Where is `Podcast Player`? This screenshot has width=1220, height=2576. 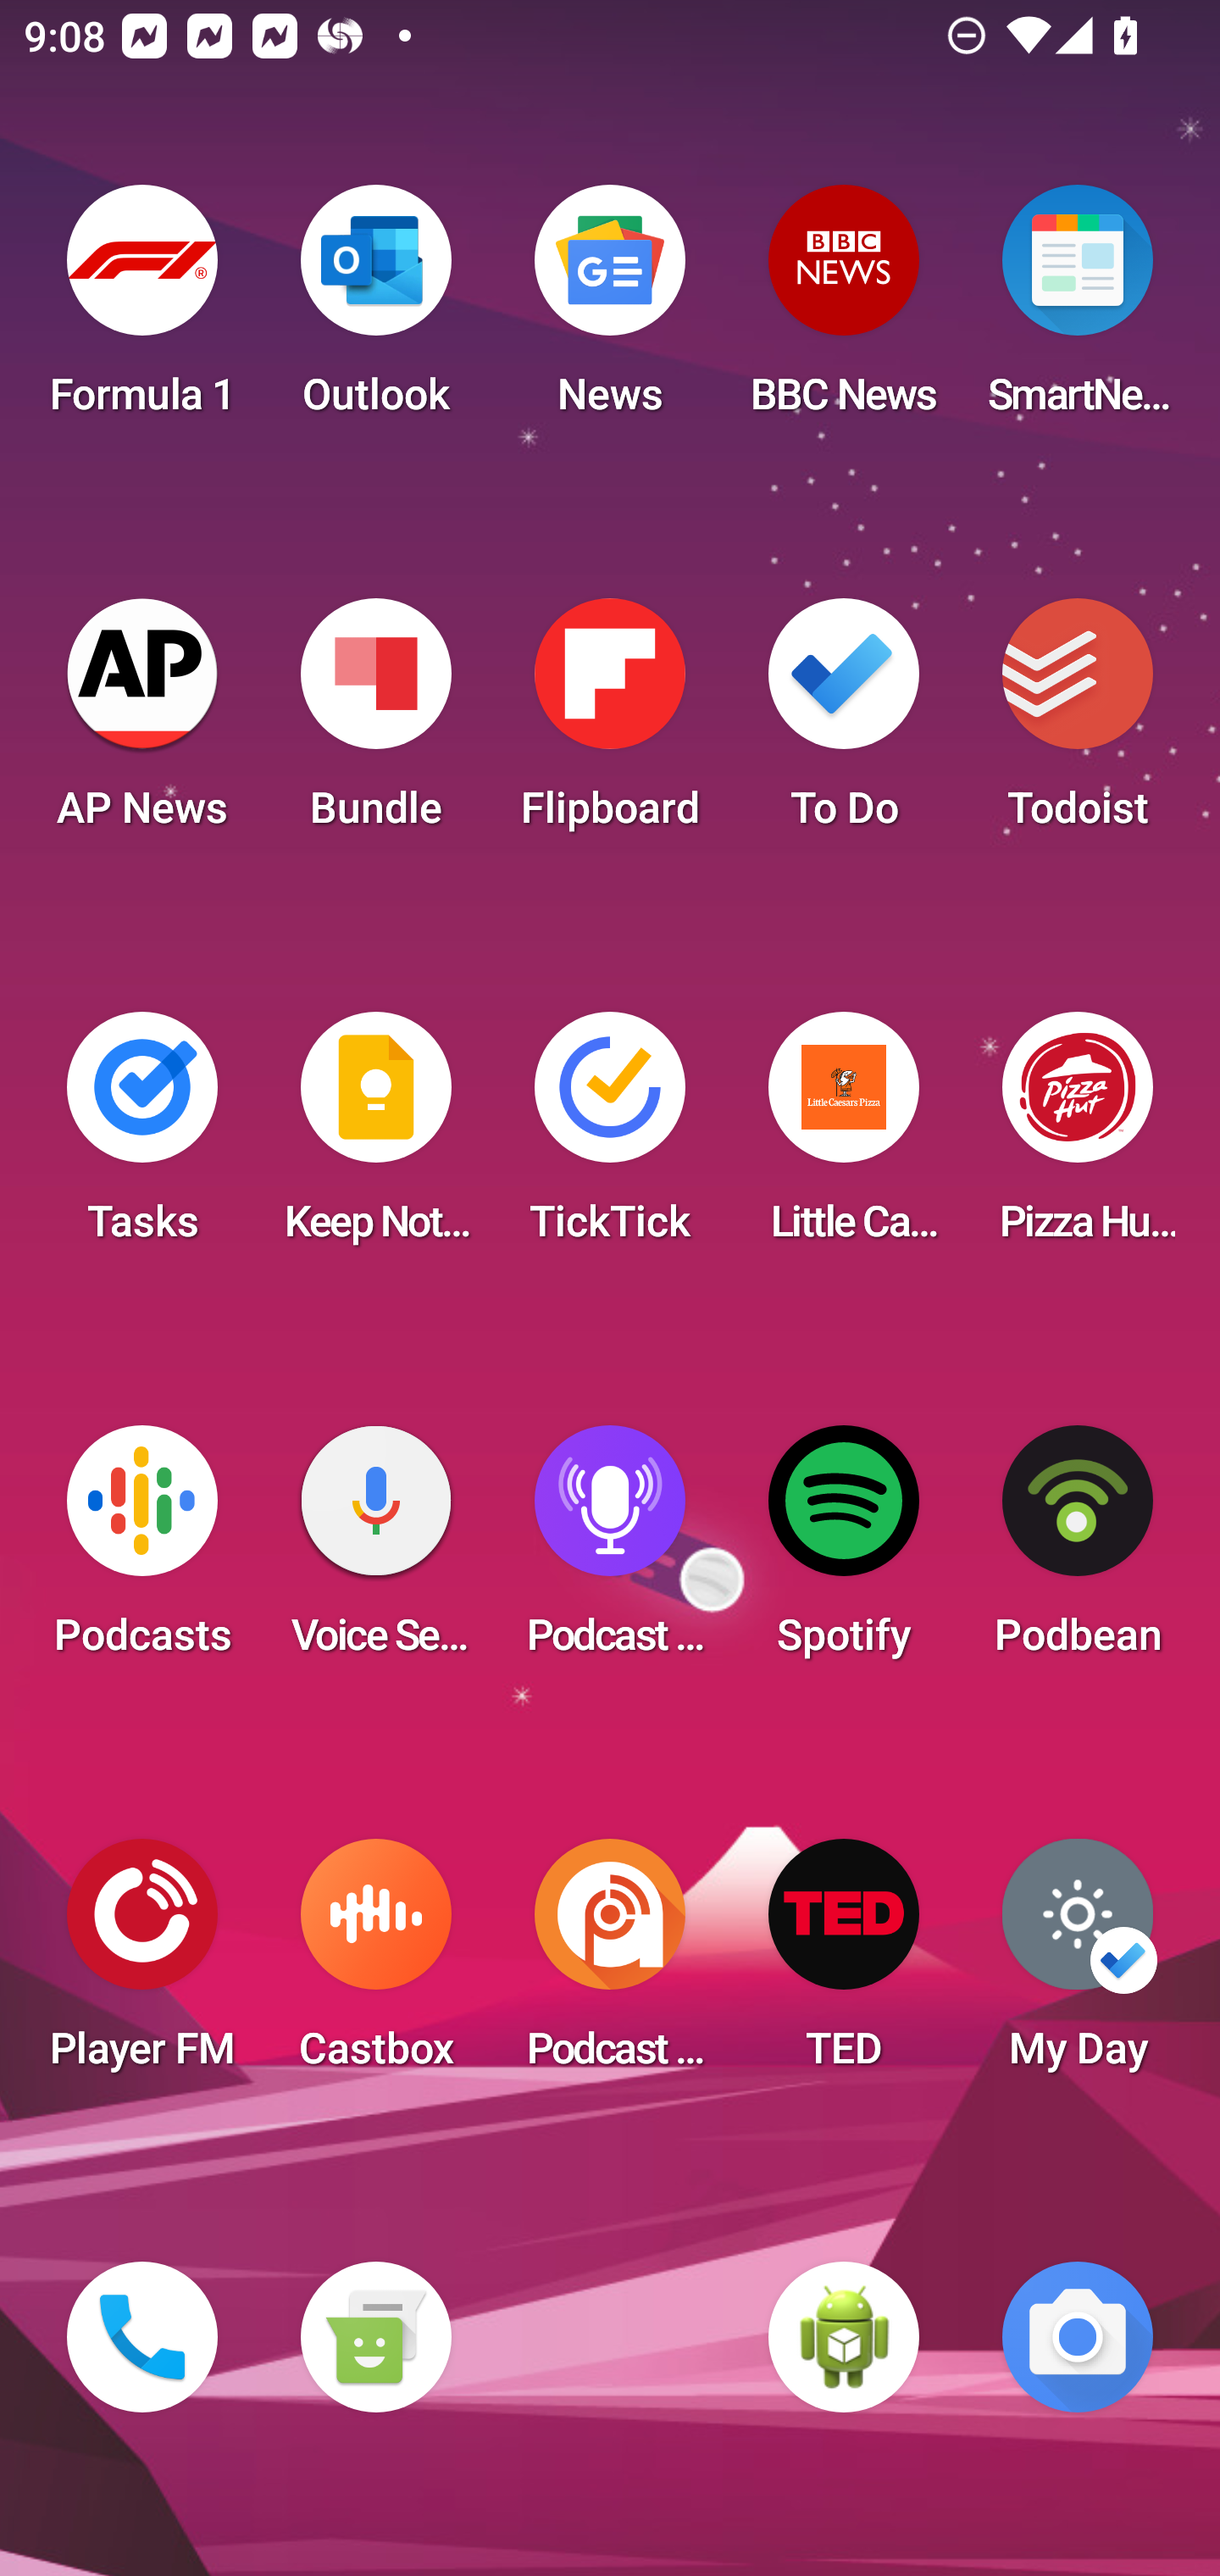 Podcast Player is located at coordinates (610, 1551).